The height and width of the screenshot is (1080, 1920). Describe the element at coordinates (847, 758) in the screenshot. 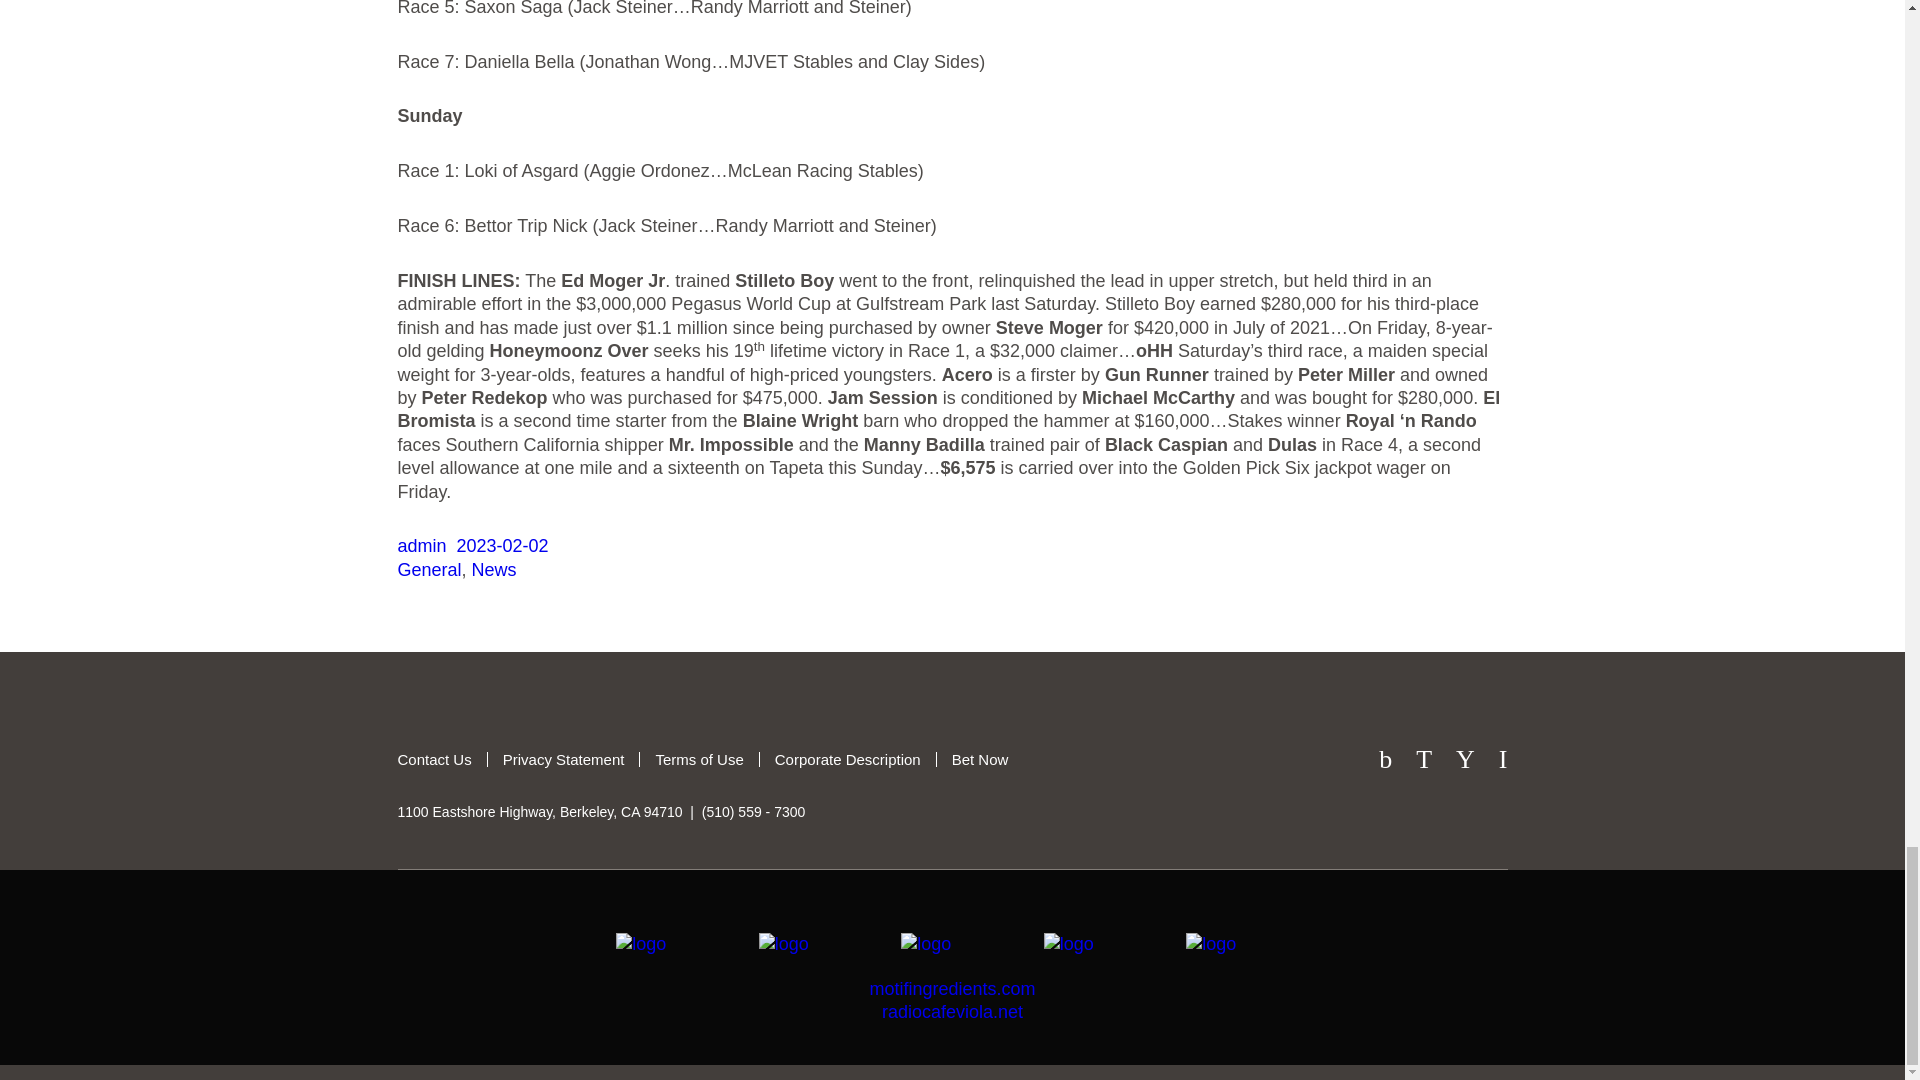

I see `Corporate Description` at that location.